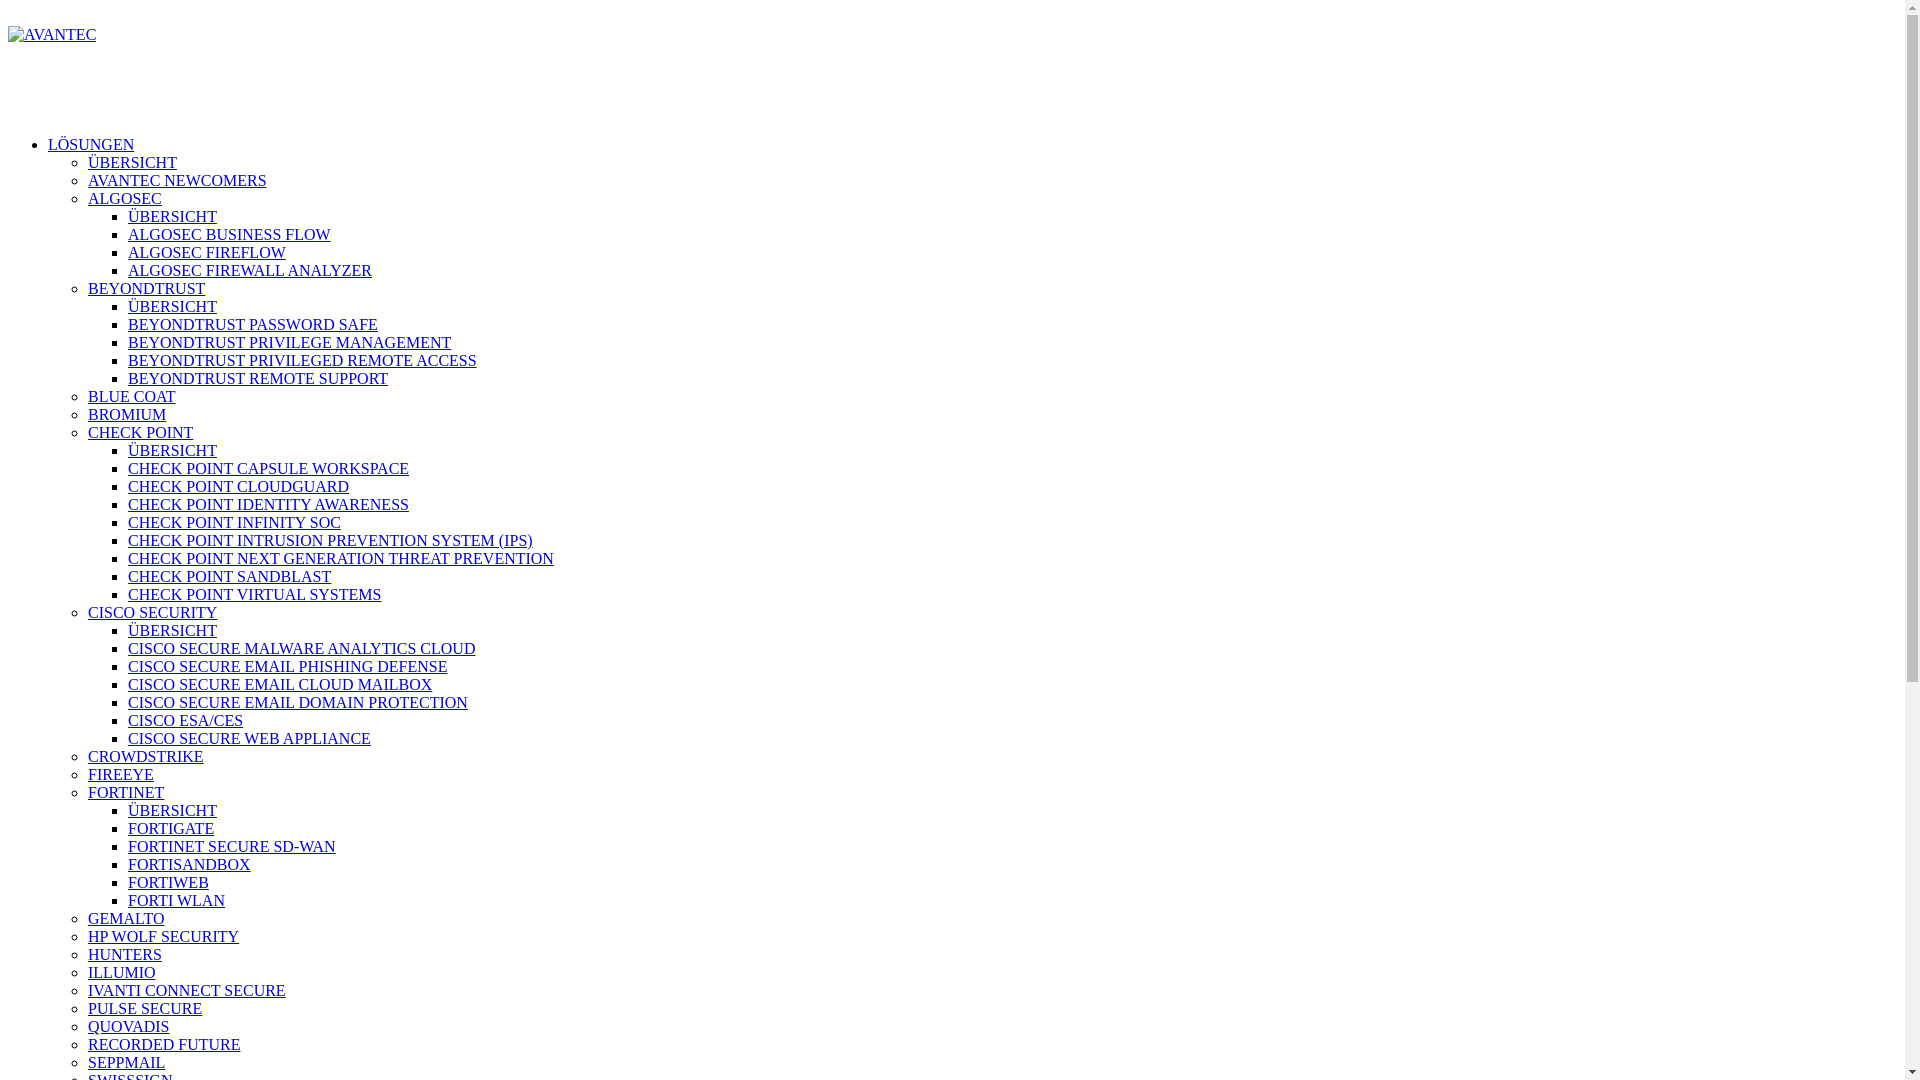 This screenshot has width=1920, height=1080. What do you see at coordinates (126, 918) in the screenshot?
I see `GEMALTO` at bounding box center [126, 918].